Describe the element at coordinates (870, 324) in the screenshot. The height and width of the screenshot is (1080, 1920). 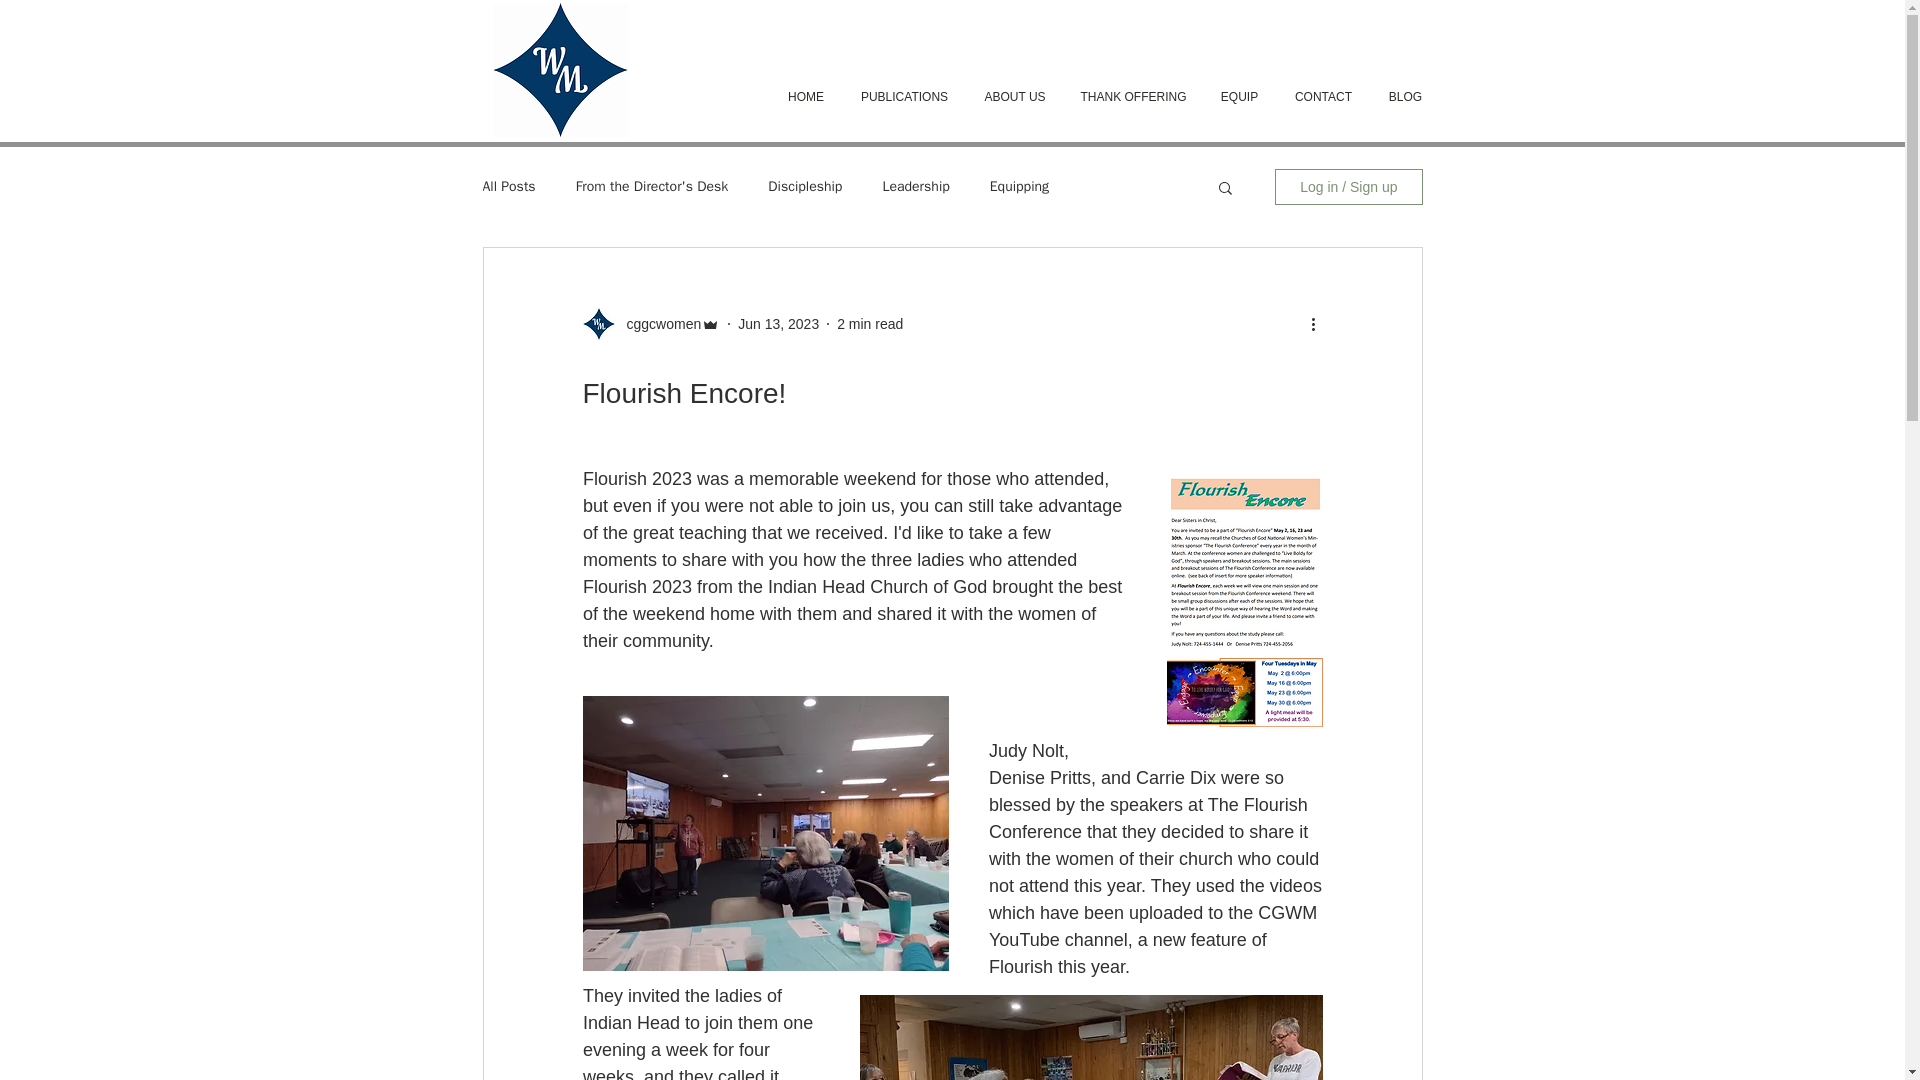
I see `2 min read` at that location.